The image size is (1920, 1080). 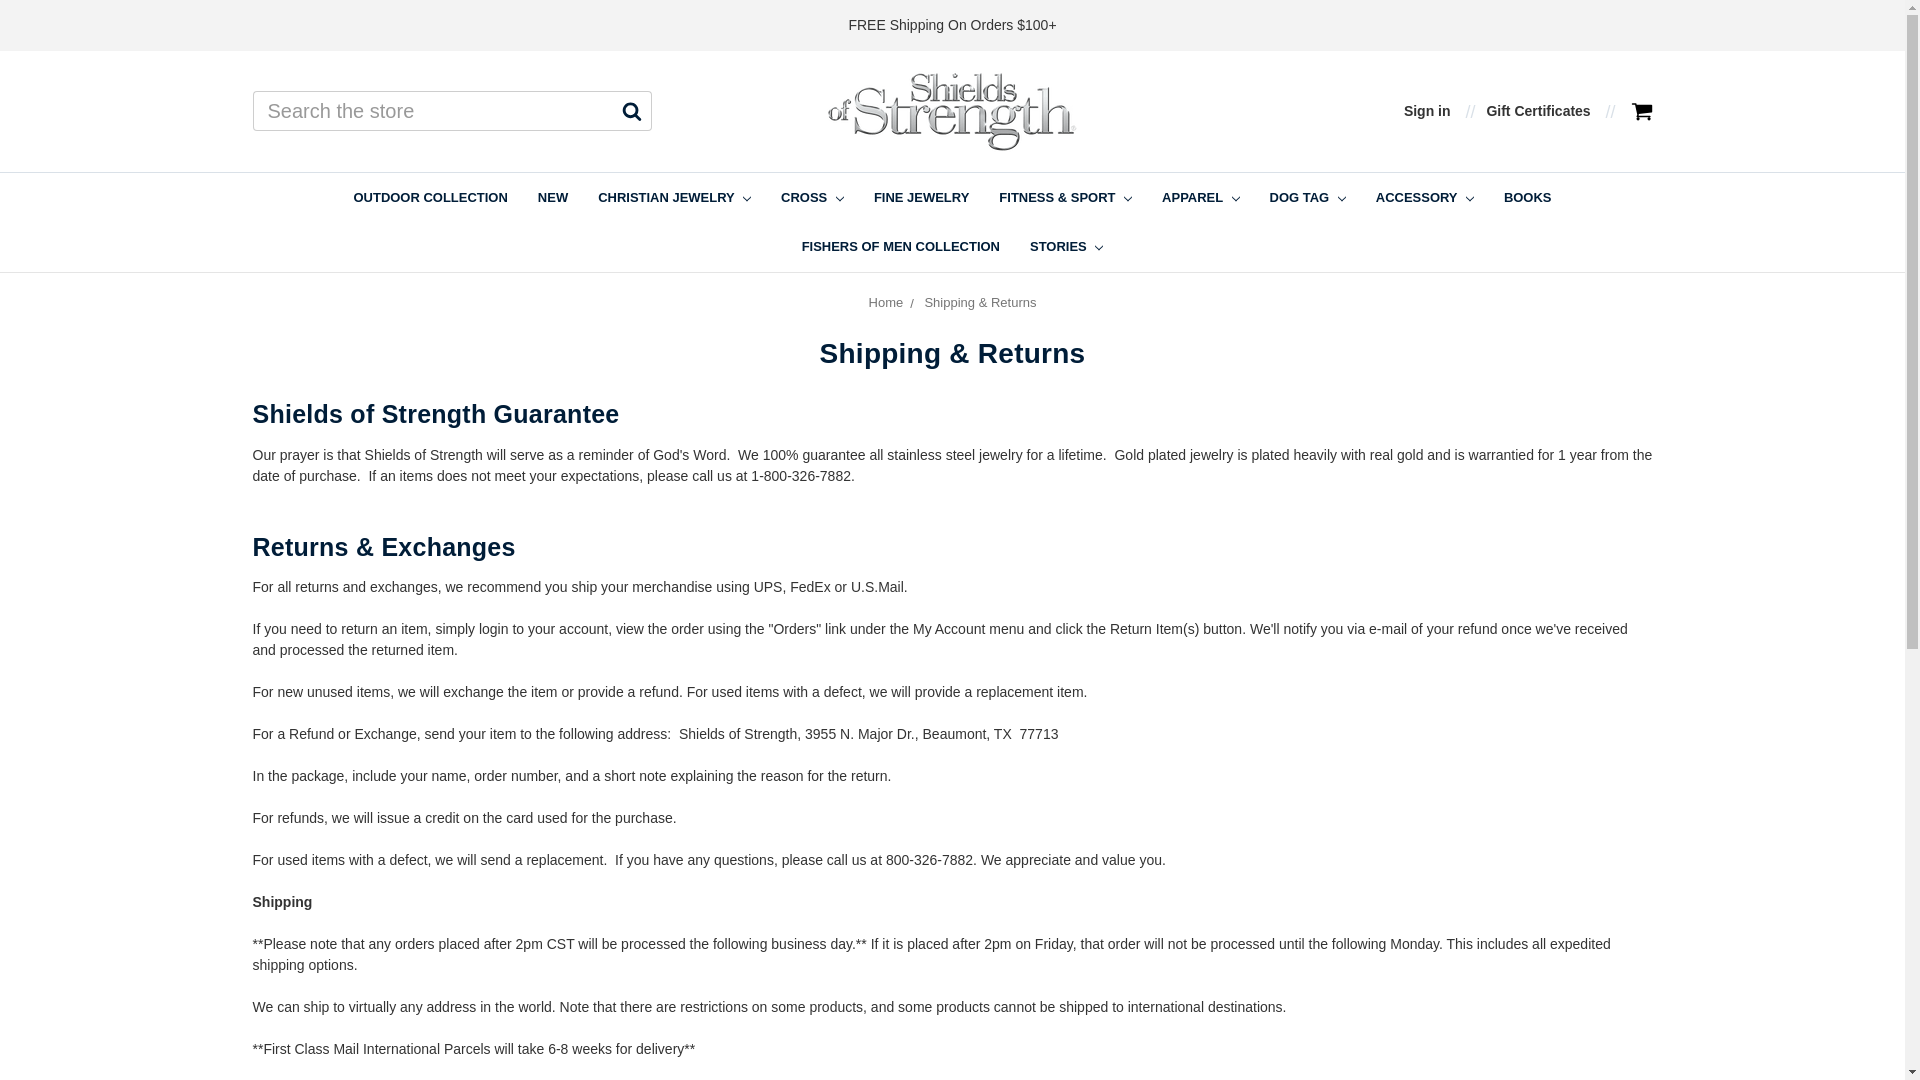 I want to click on Gift Certificates, so click(x=1538, y=112).